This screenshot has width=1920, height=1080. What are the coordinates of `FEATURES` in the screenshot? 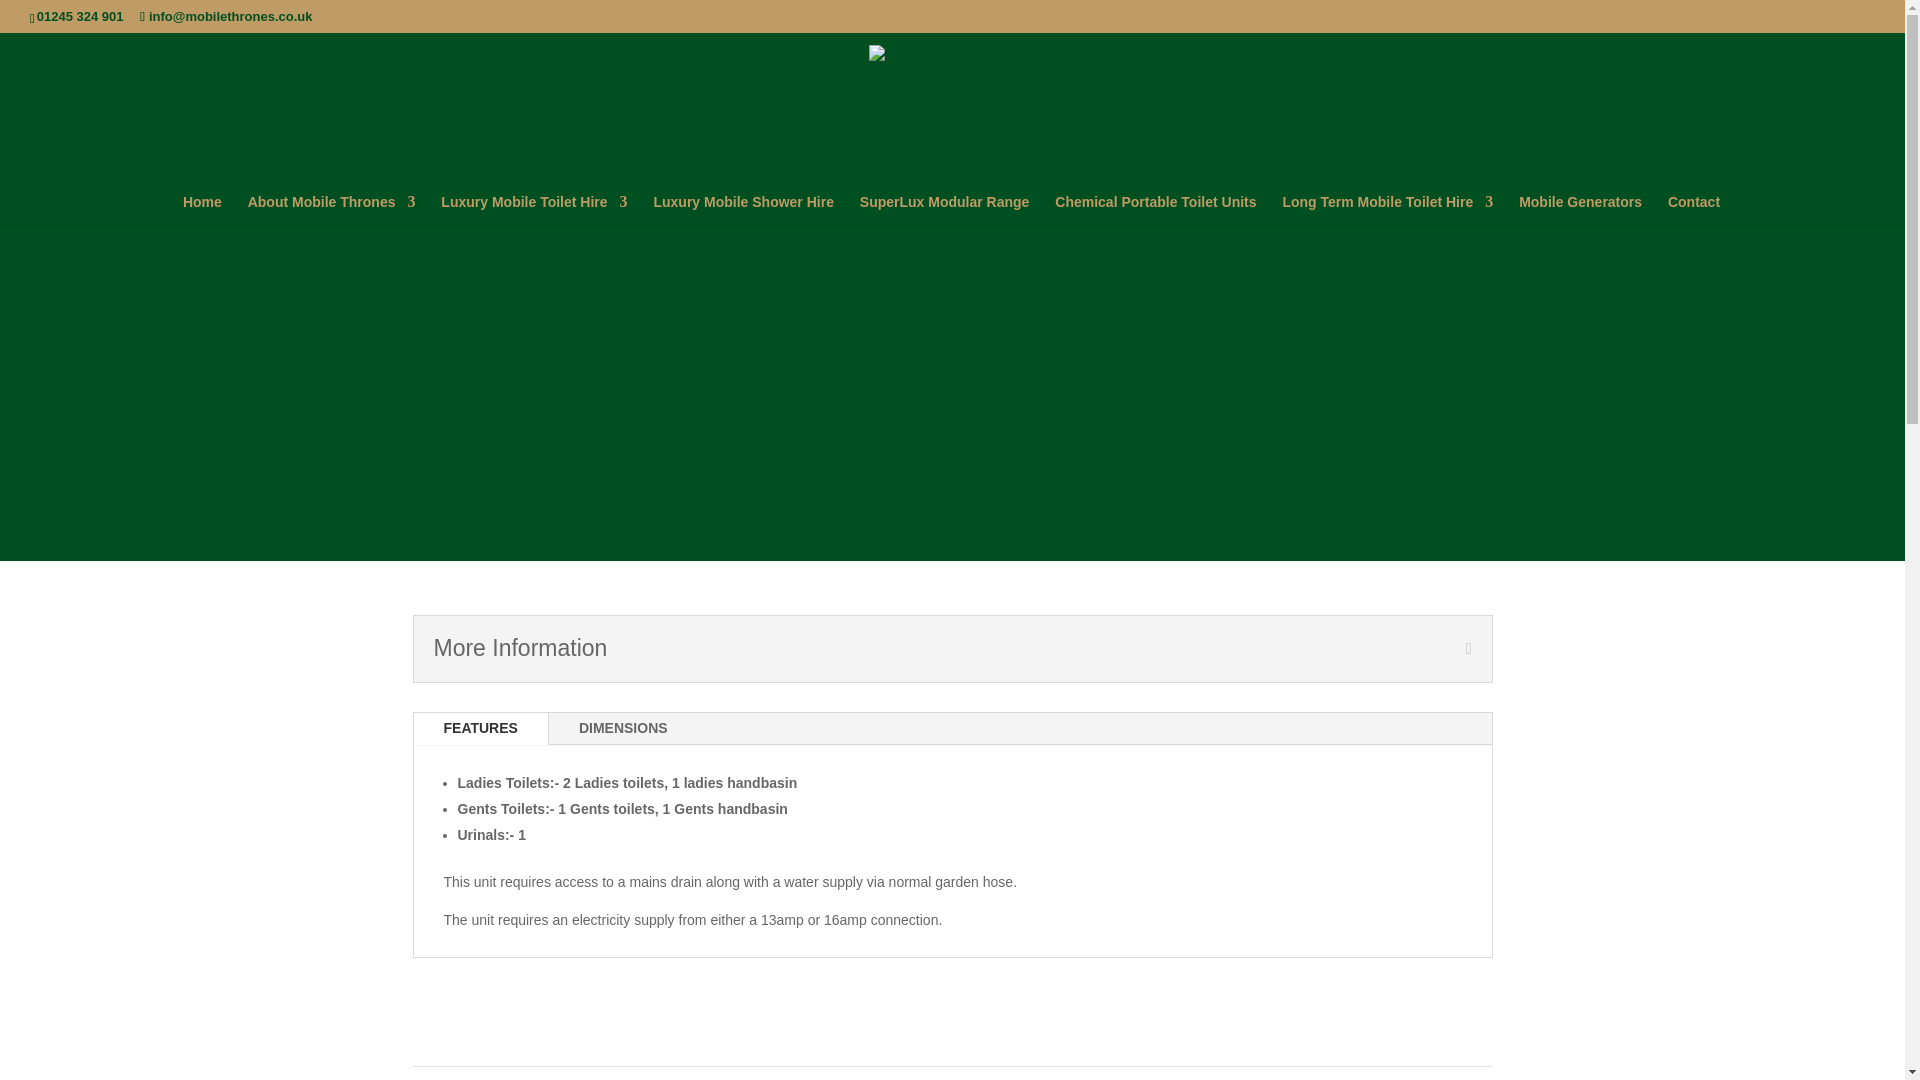 It's located at (480, 728).